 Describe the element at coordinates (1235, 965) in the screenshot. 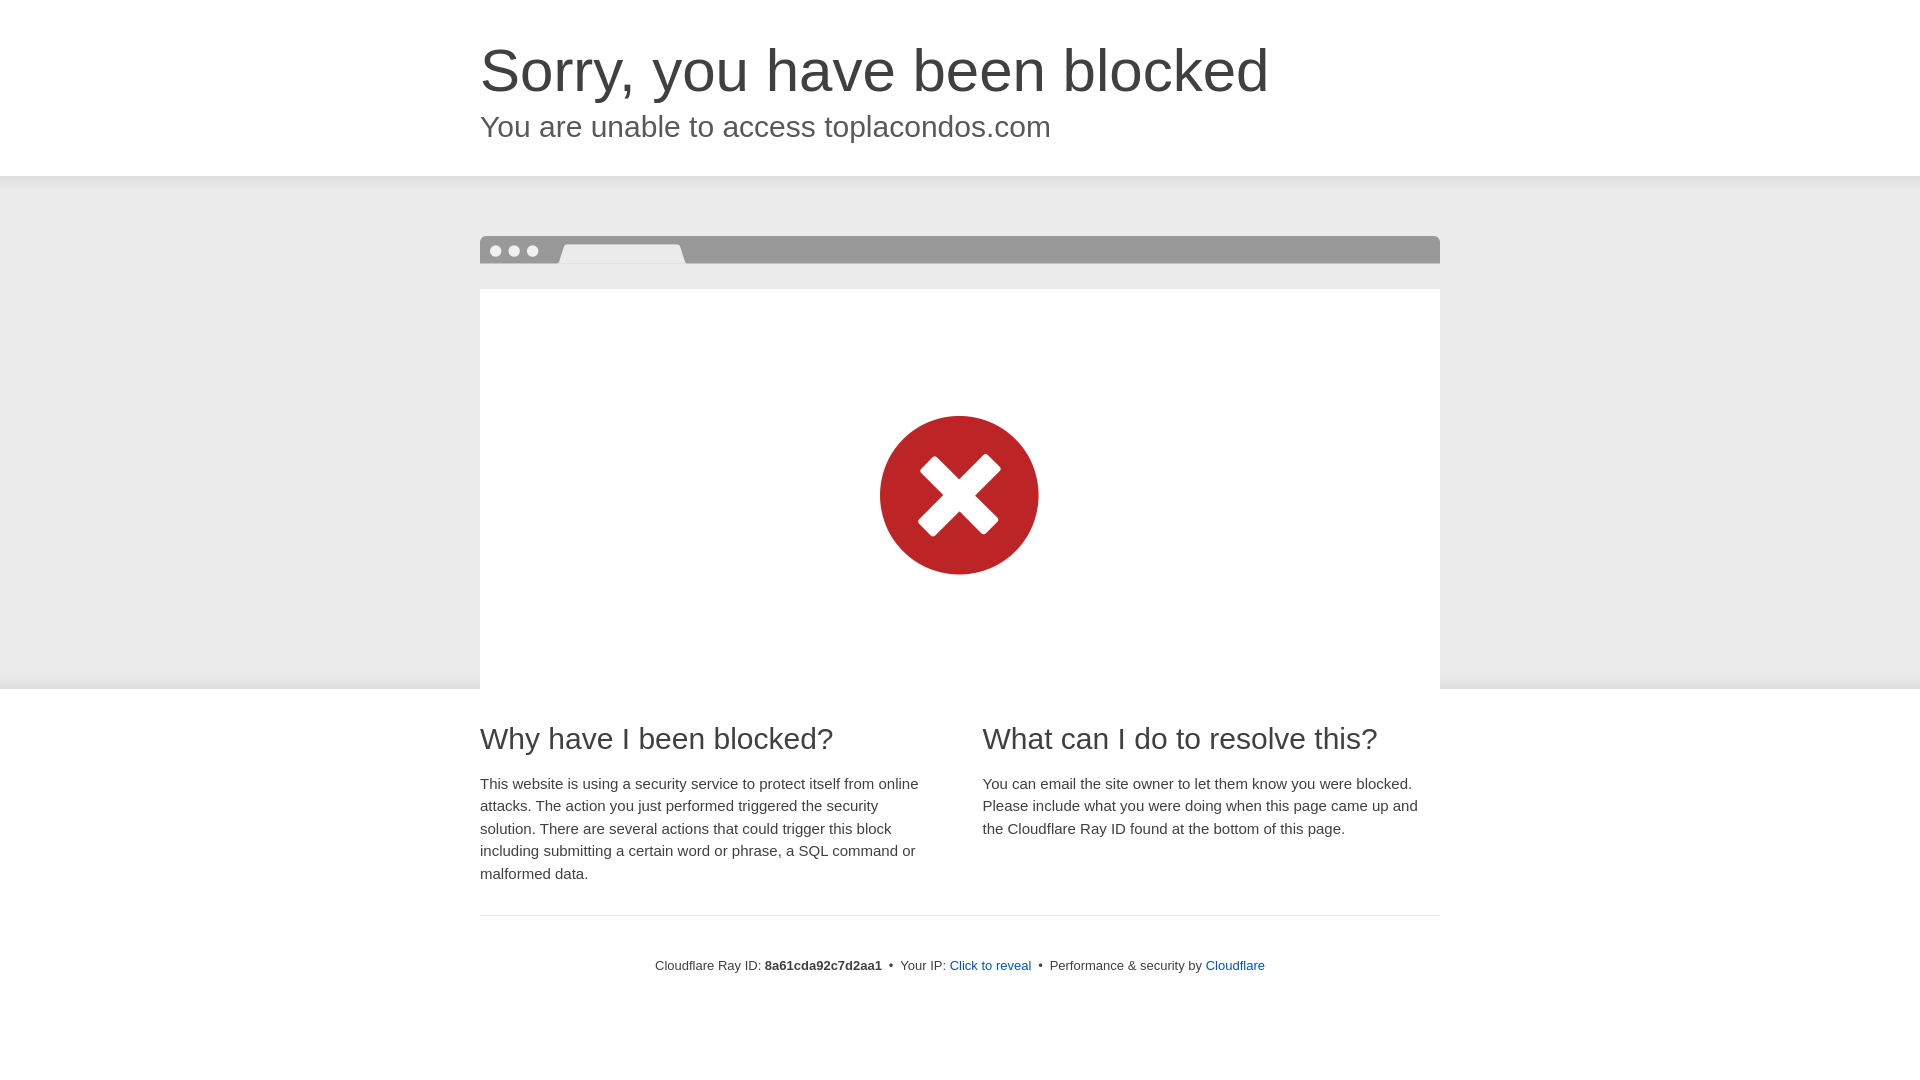

I see `Cloudflare` at that location.